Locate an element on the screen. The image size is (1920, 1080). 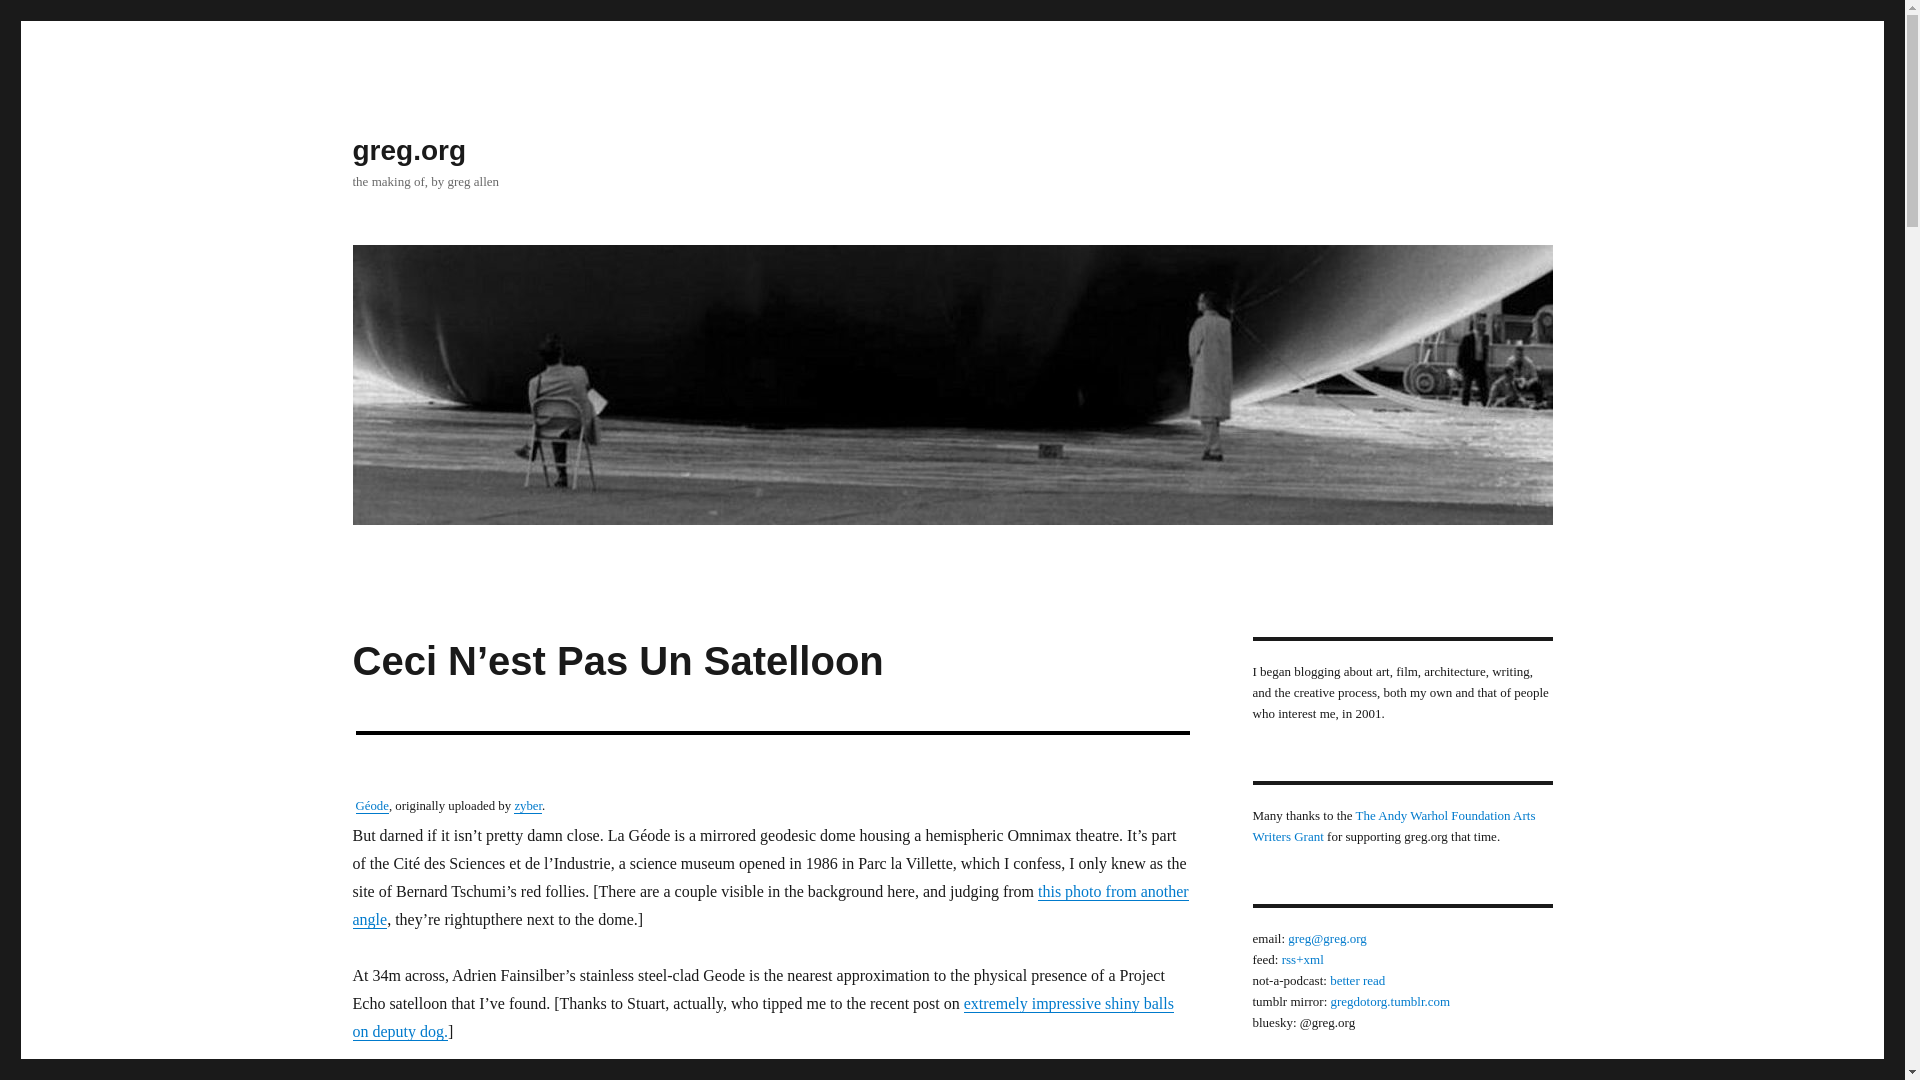
greg.org is located at coordinates (408, 150).